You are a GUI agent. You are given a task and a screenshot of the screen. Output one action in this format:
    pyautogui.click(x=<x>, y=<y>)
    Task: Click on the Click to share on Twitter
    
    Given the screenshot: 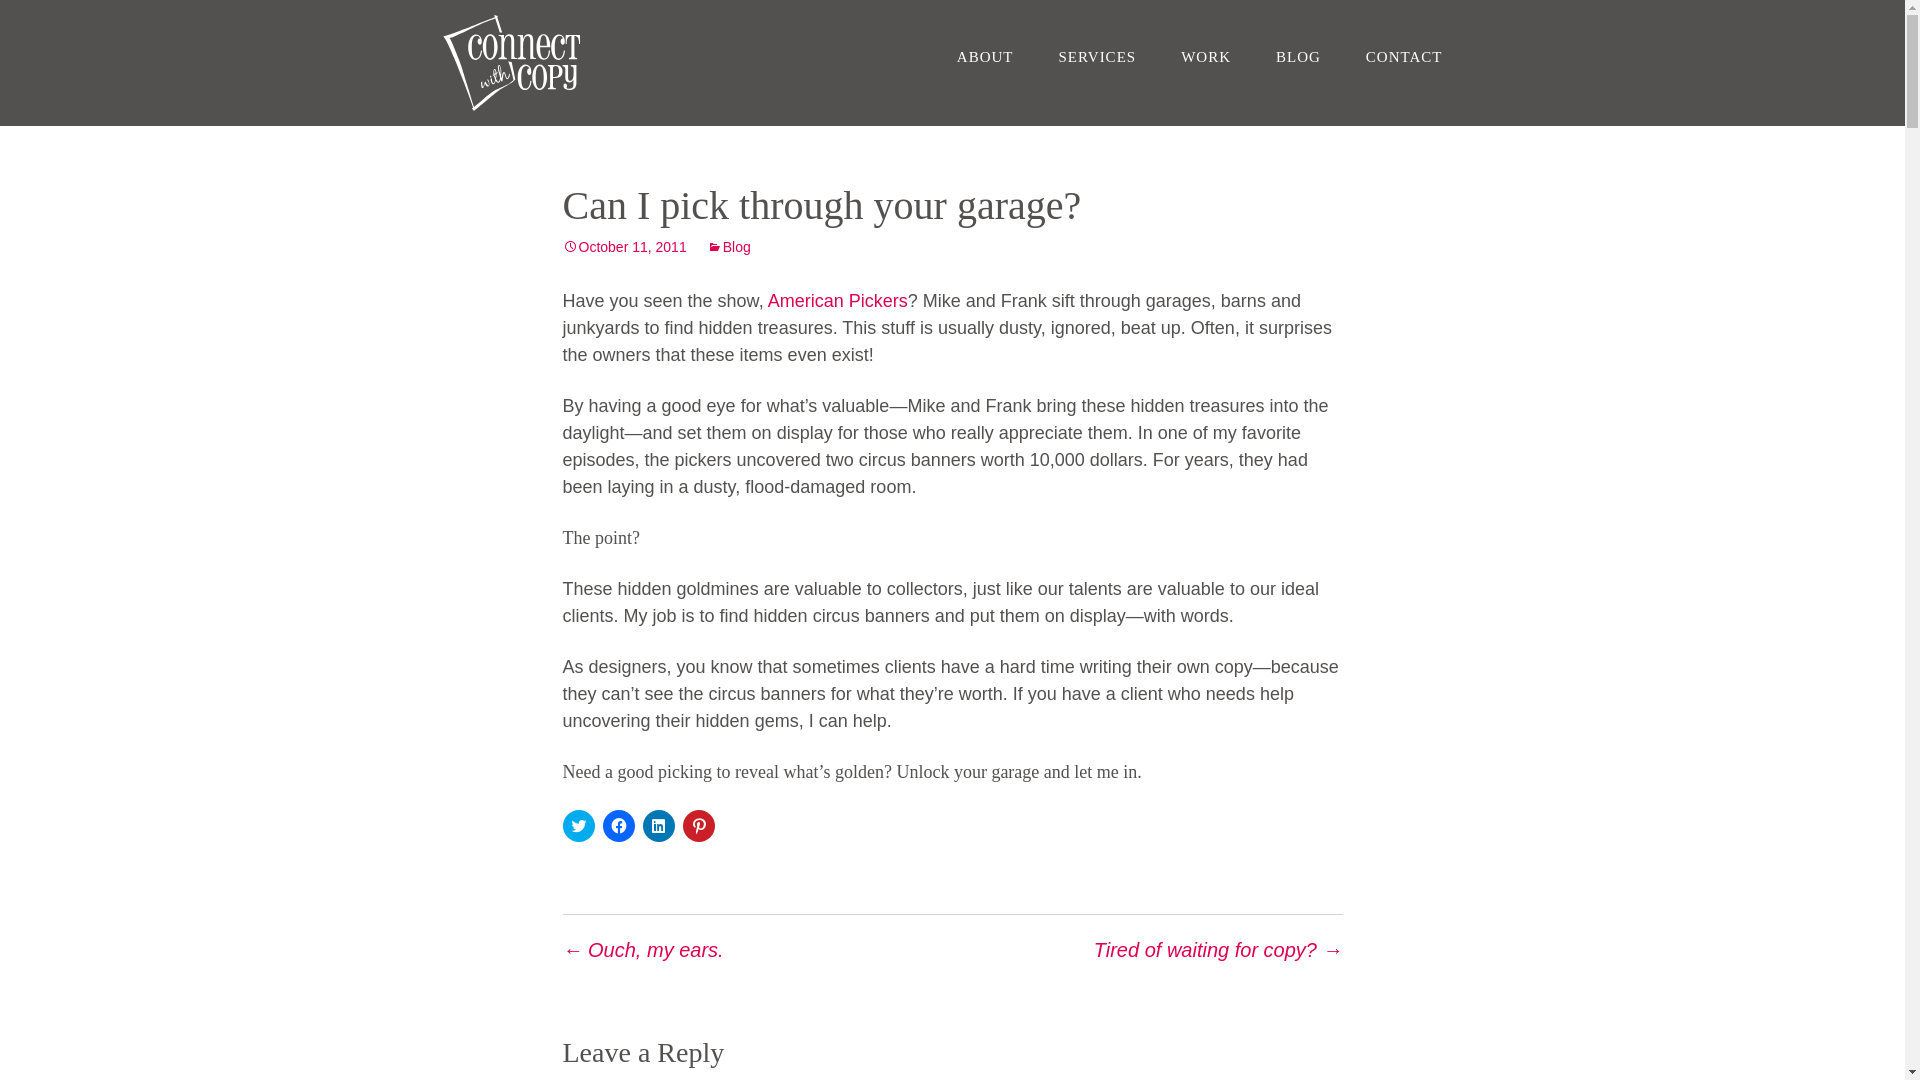 What is the action you would take?
    pyautogui.click(x=578, y=826)
    